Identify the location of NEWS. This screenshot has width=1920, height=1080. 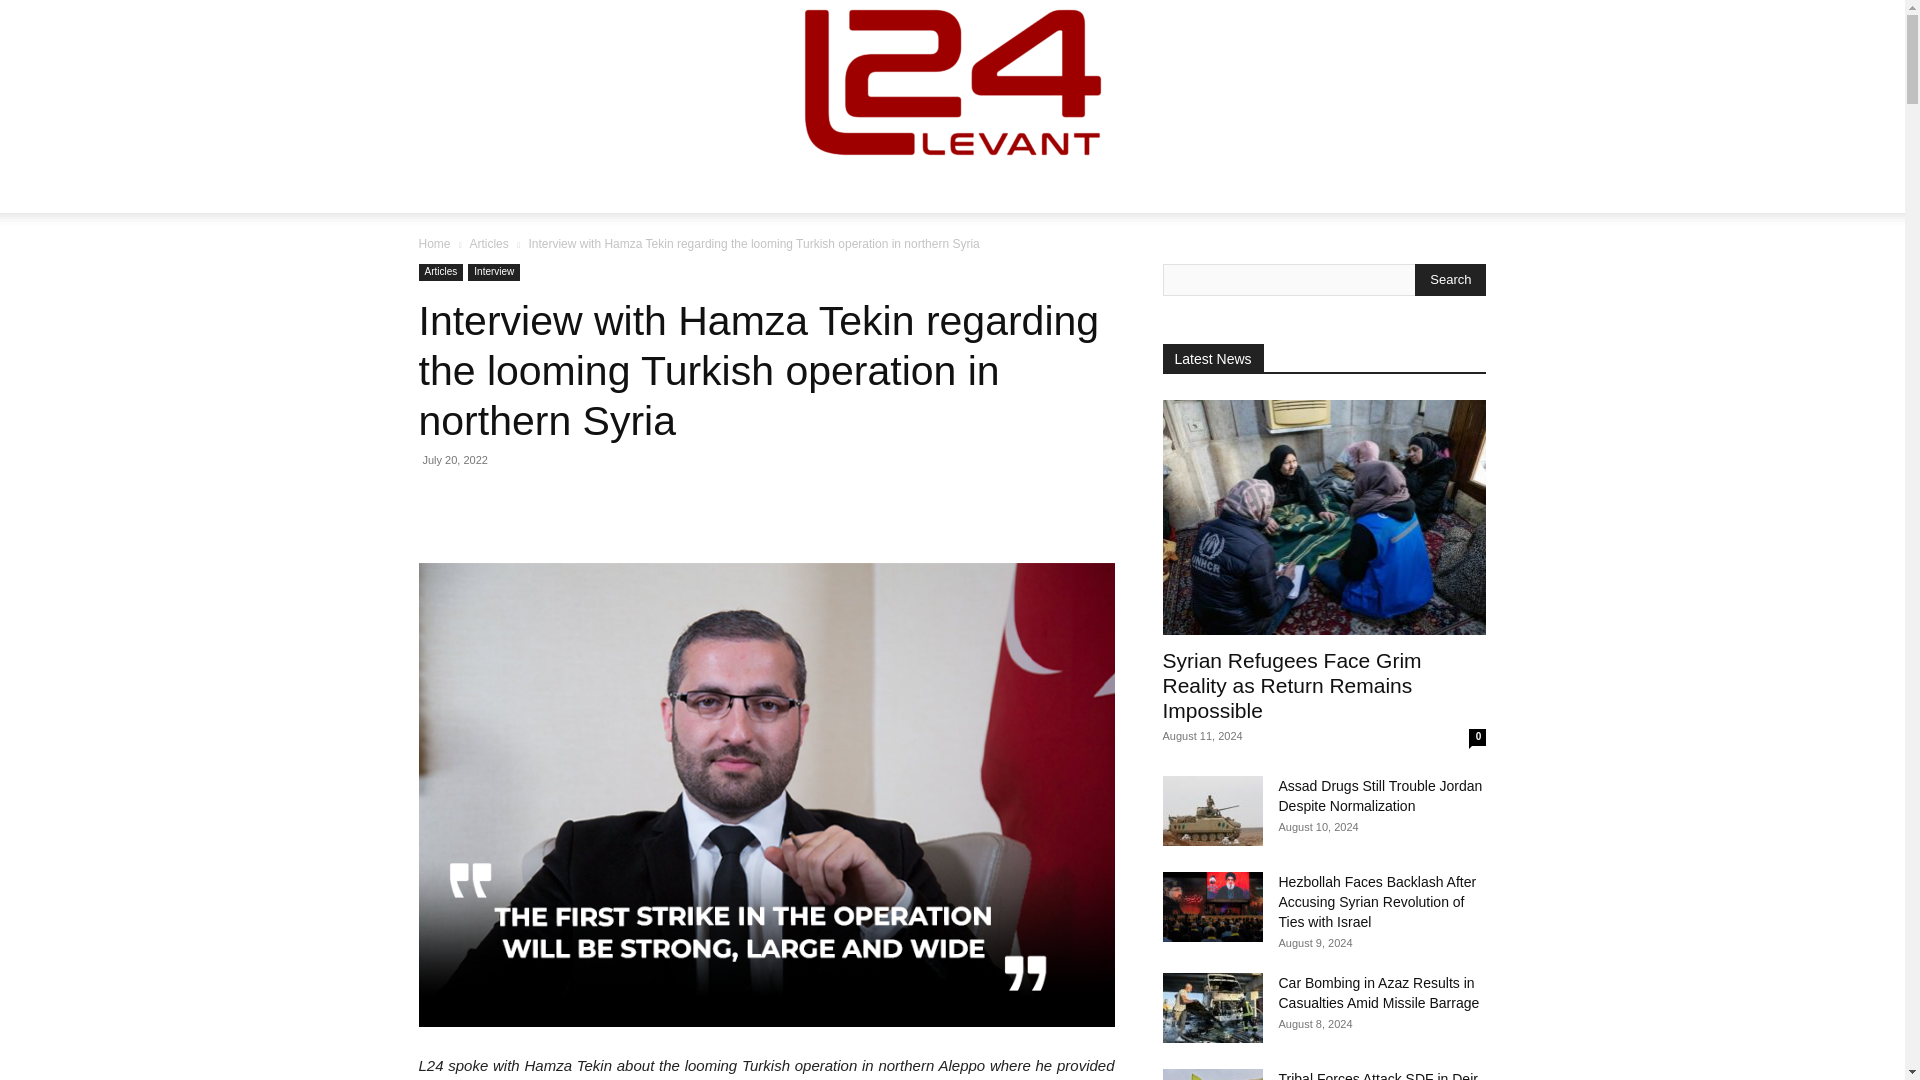
(660, 188).